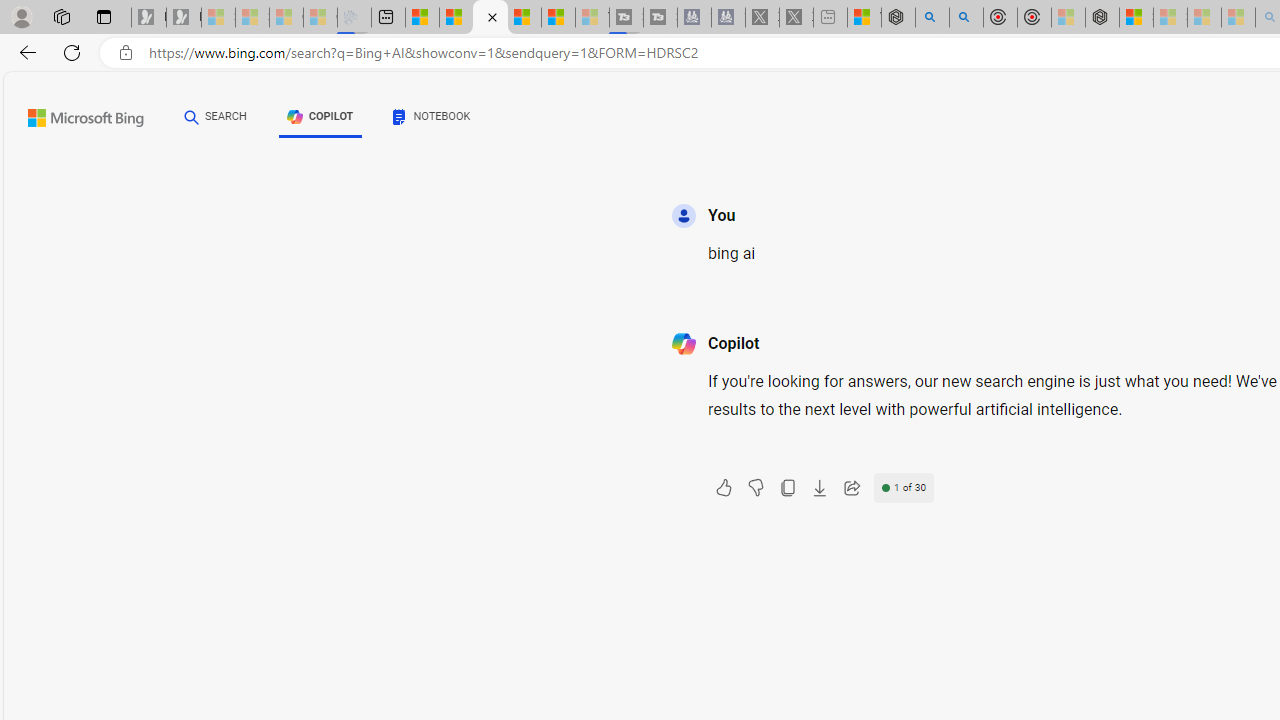 This screenshot has width=1280, height=720. Describe the element at coordinates (320, 116) in the screenshot. I see `COPILOT` at that location.